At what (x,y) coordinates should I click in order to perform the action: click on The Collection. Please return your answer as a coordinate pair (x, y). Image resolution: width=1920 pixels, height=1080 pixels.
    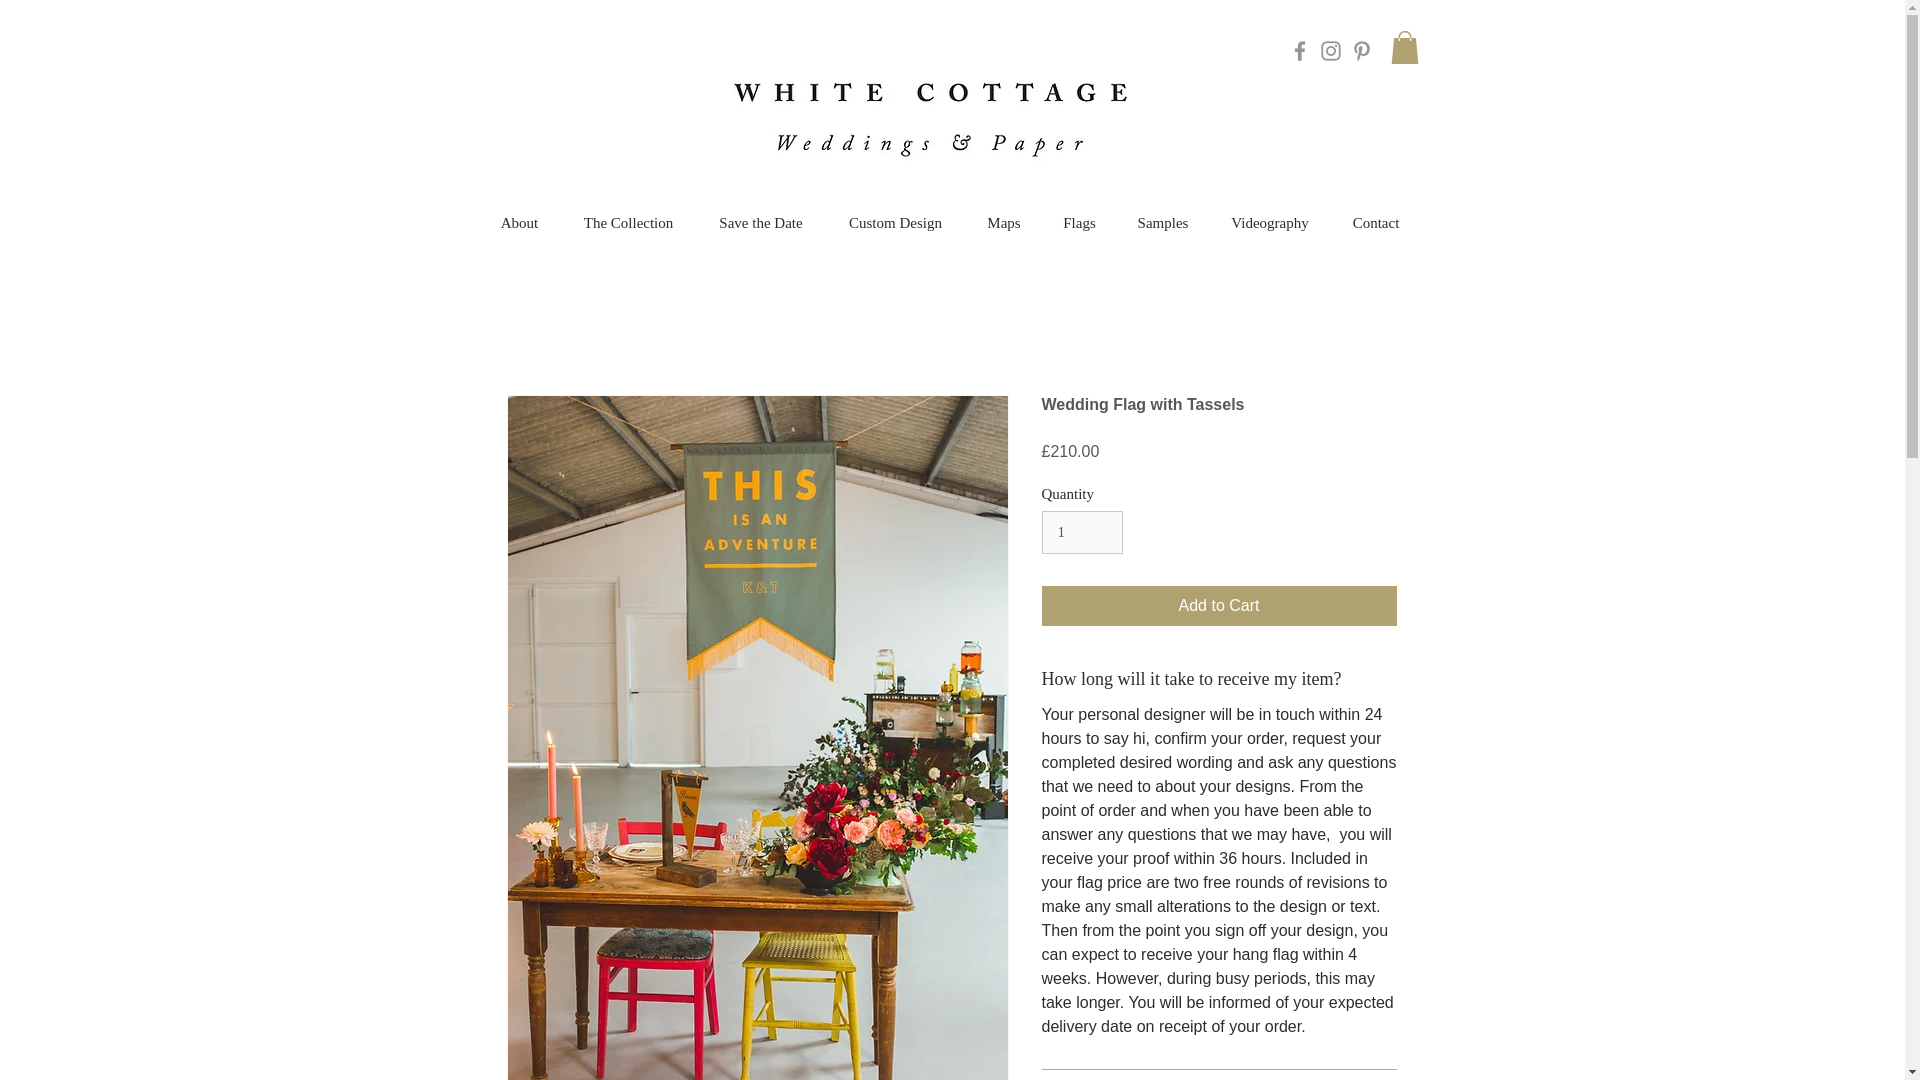
    Looking at the image, I should click on (628, 223).